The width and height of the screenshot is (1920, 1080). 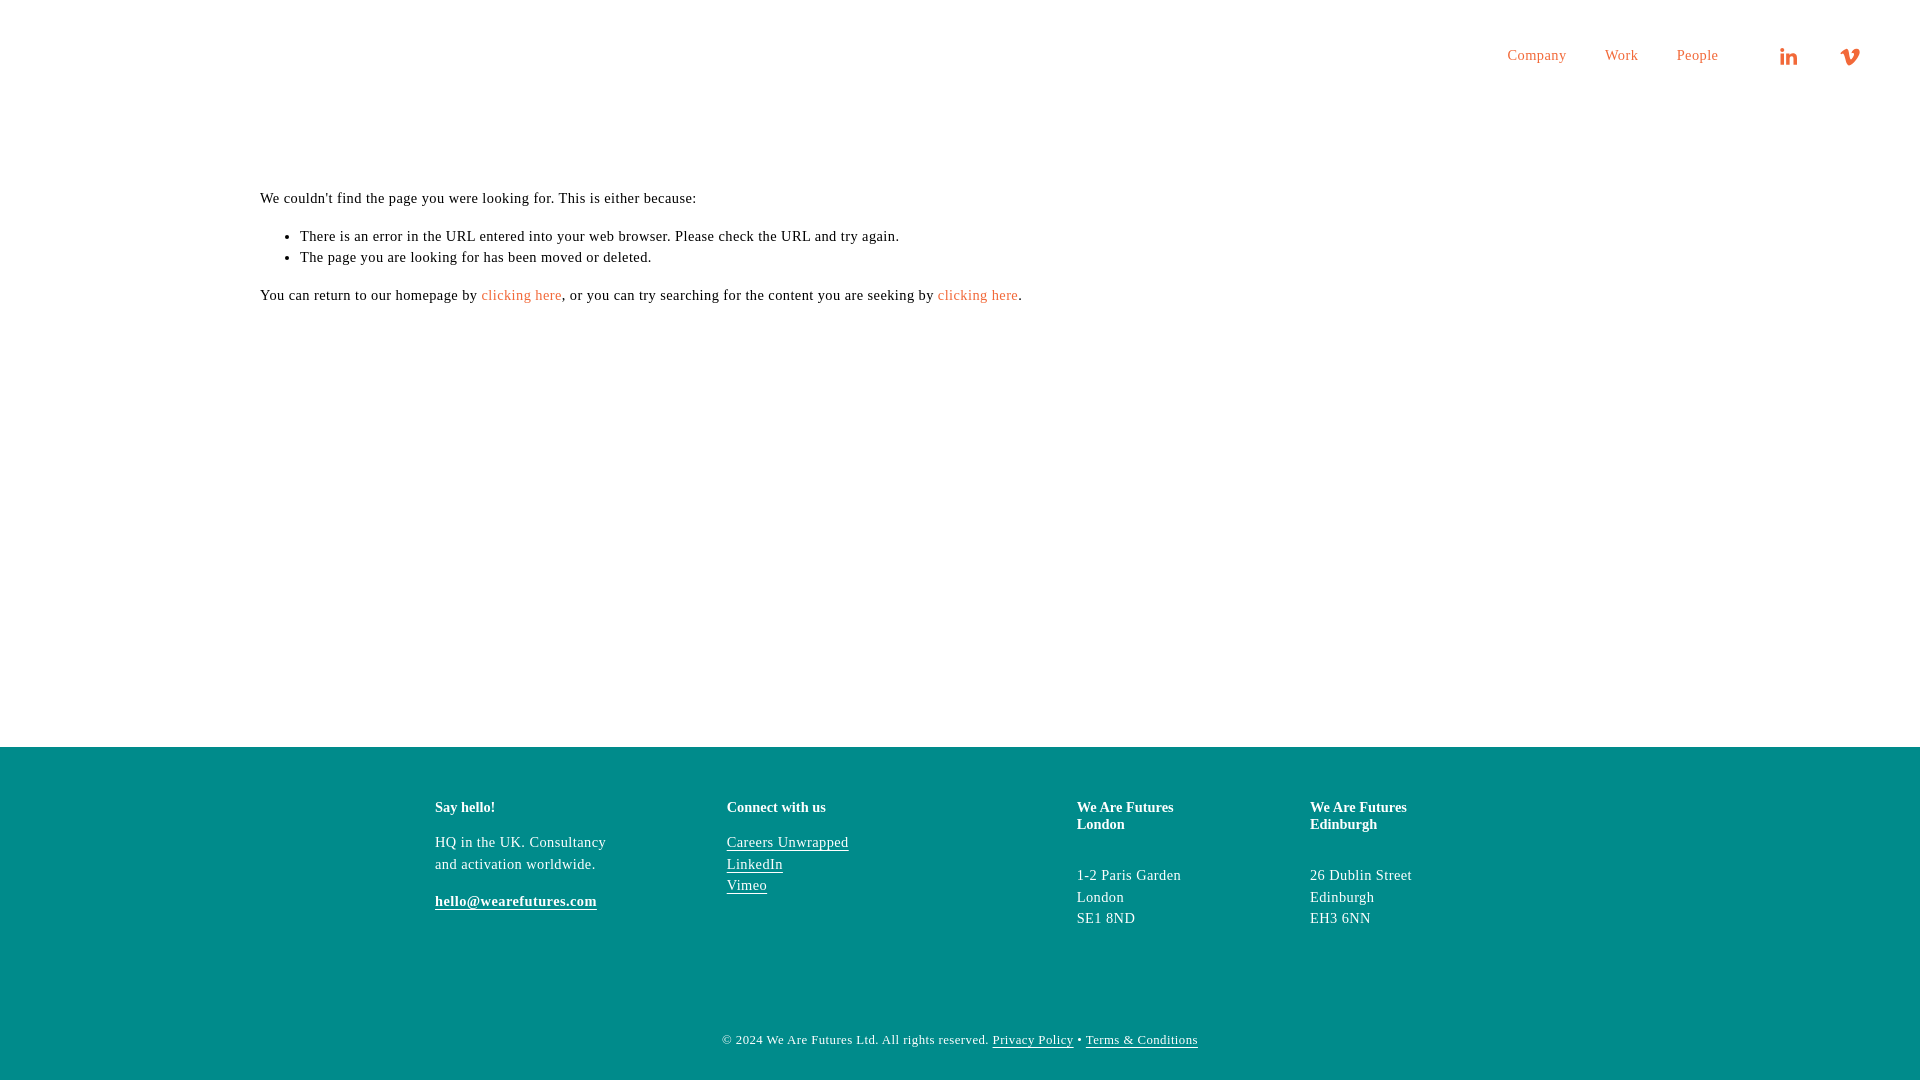 What do you see at coordinates (1032, 1040) in the screenshot?
I see `Privacy Policy` at bounding box center [1032, 1040].